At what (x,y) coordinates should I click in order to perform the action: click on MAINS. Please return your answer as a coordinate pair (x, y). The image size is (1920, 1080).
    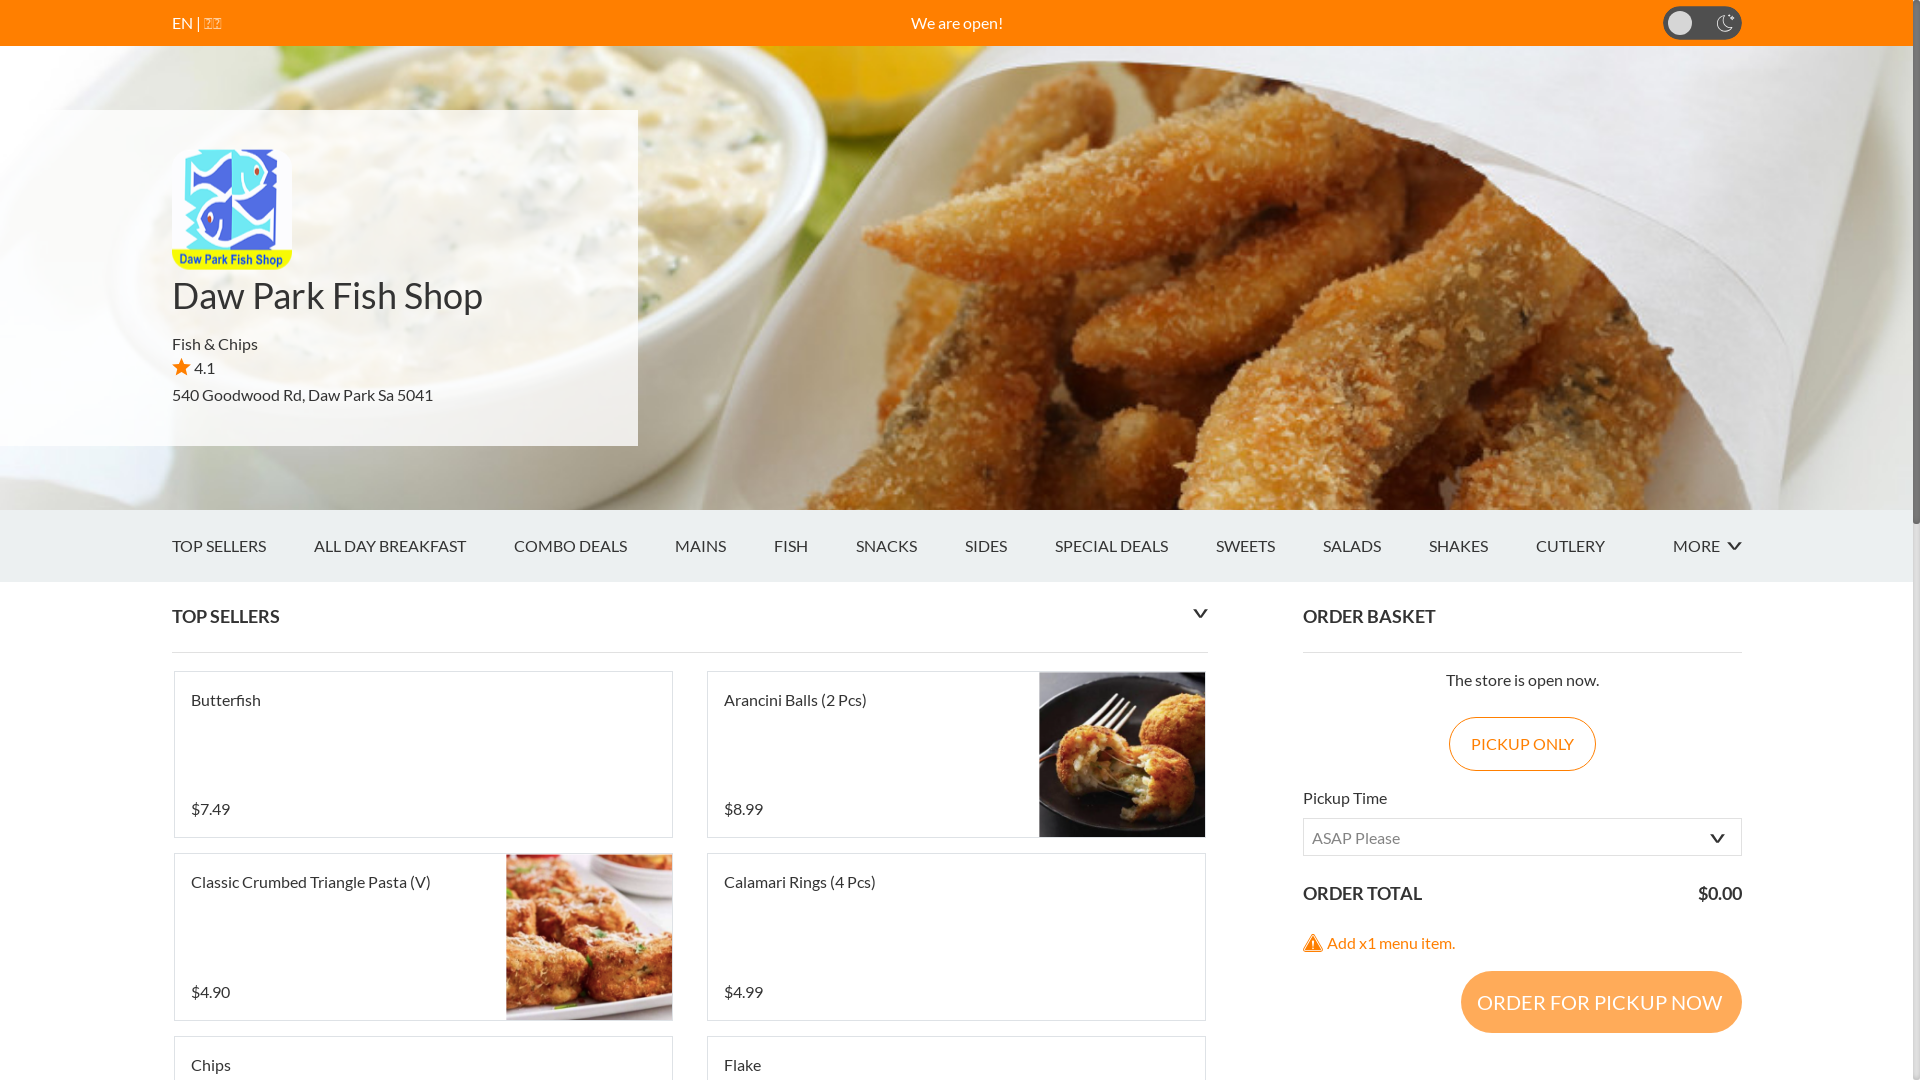
    Looking at the image, I should click on (724, 546).